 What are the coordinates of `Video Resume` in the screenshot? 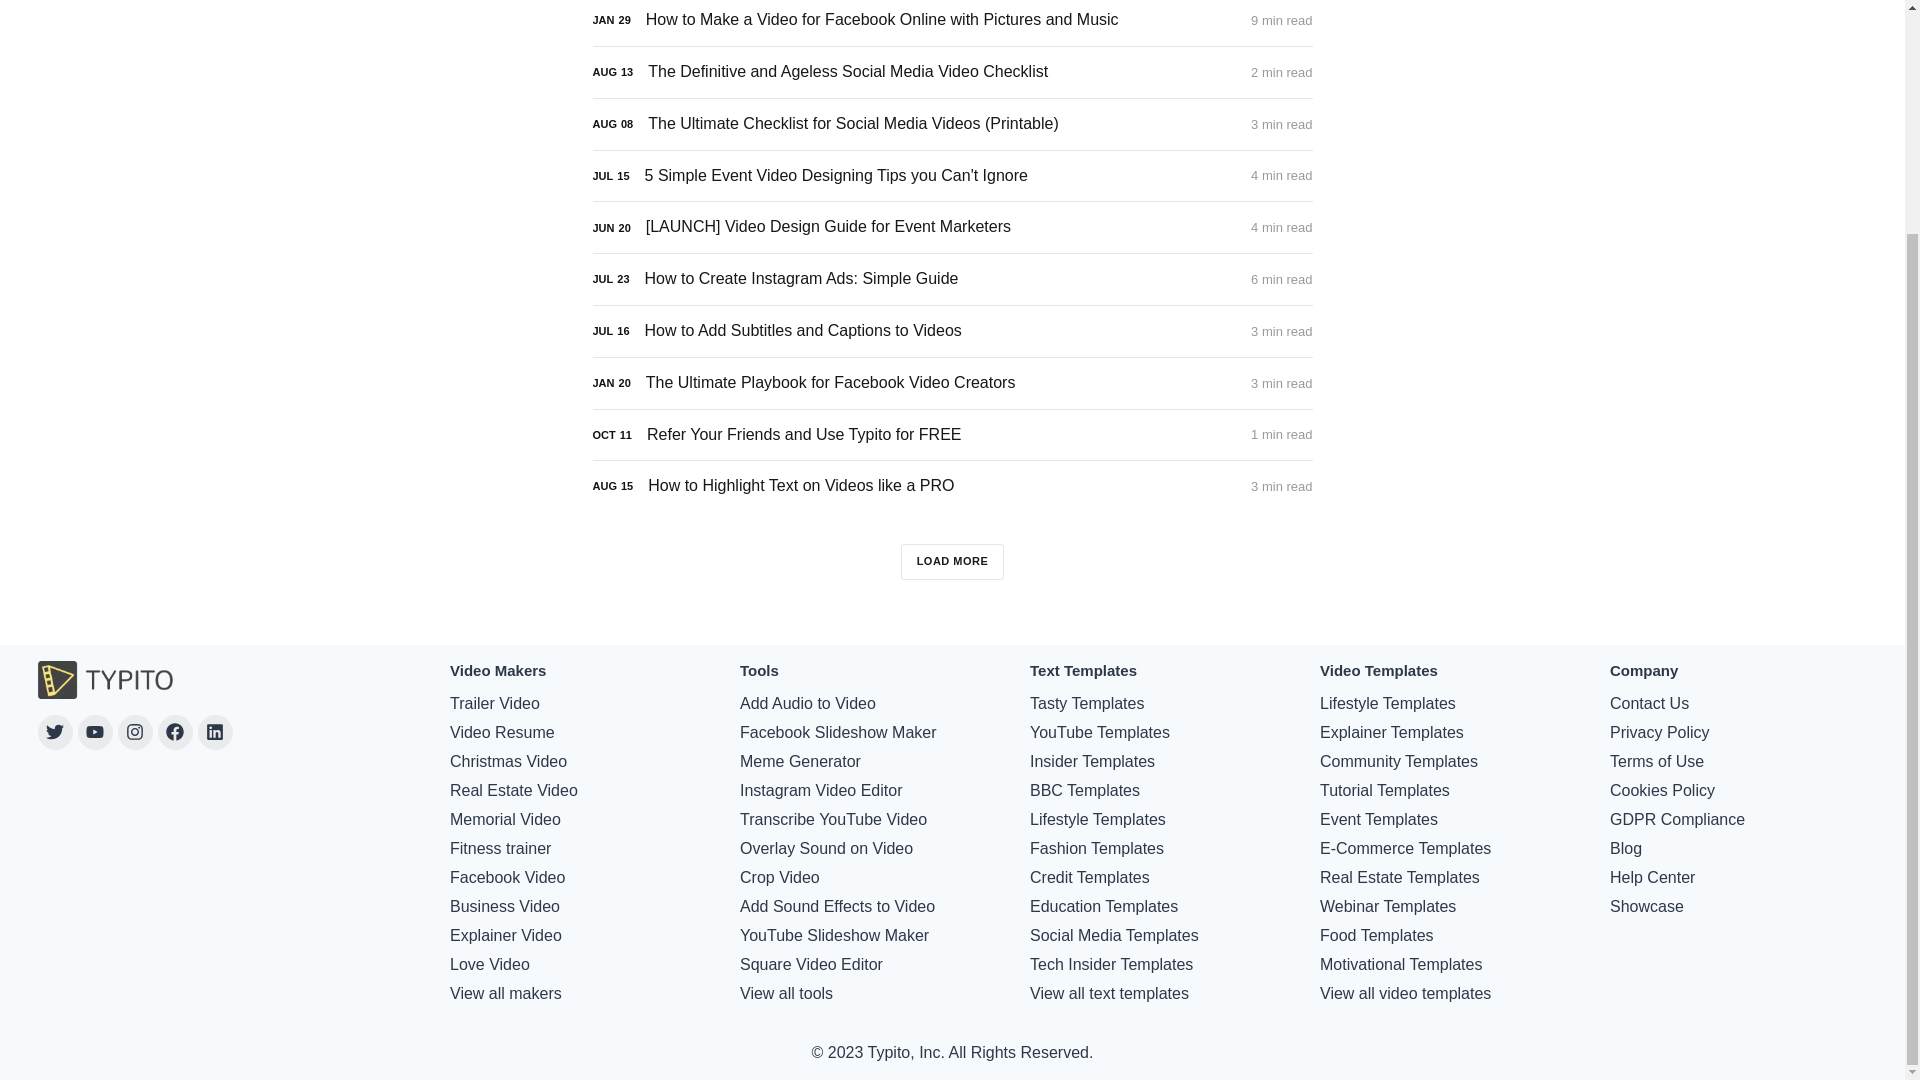 It's located at (502, 733).